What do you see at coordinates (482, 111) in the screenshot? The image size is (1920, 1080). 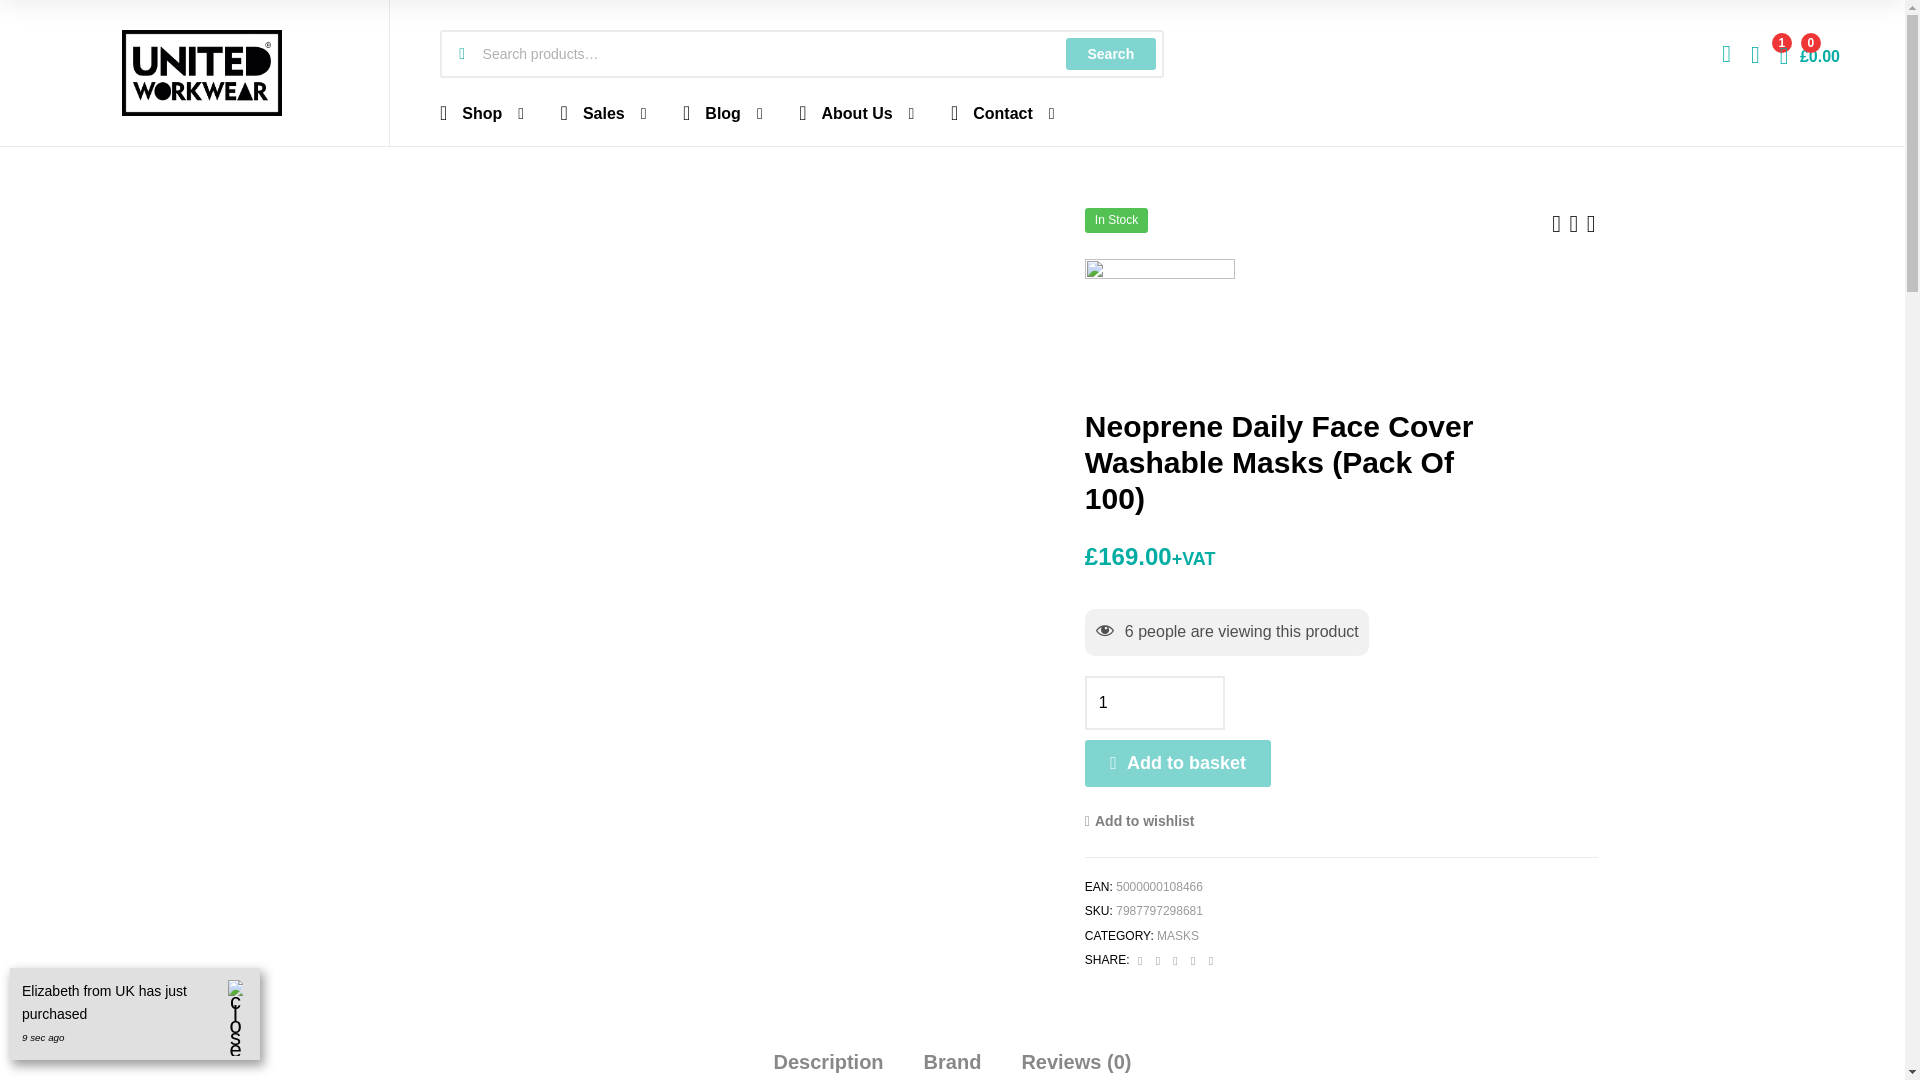 I see `Shop` at bounding box center [482, 111].